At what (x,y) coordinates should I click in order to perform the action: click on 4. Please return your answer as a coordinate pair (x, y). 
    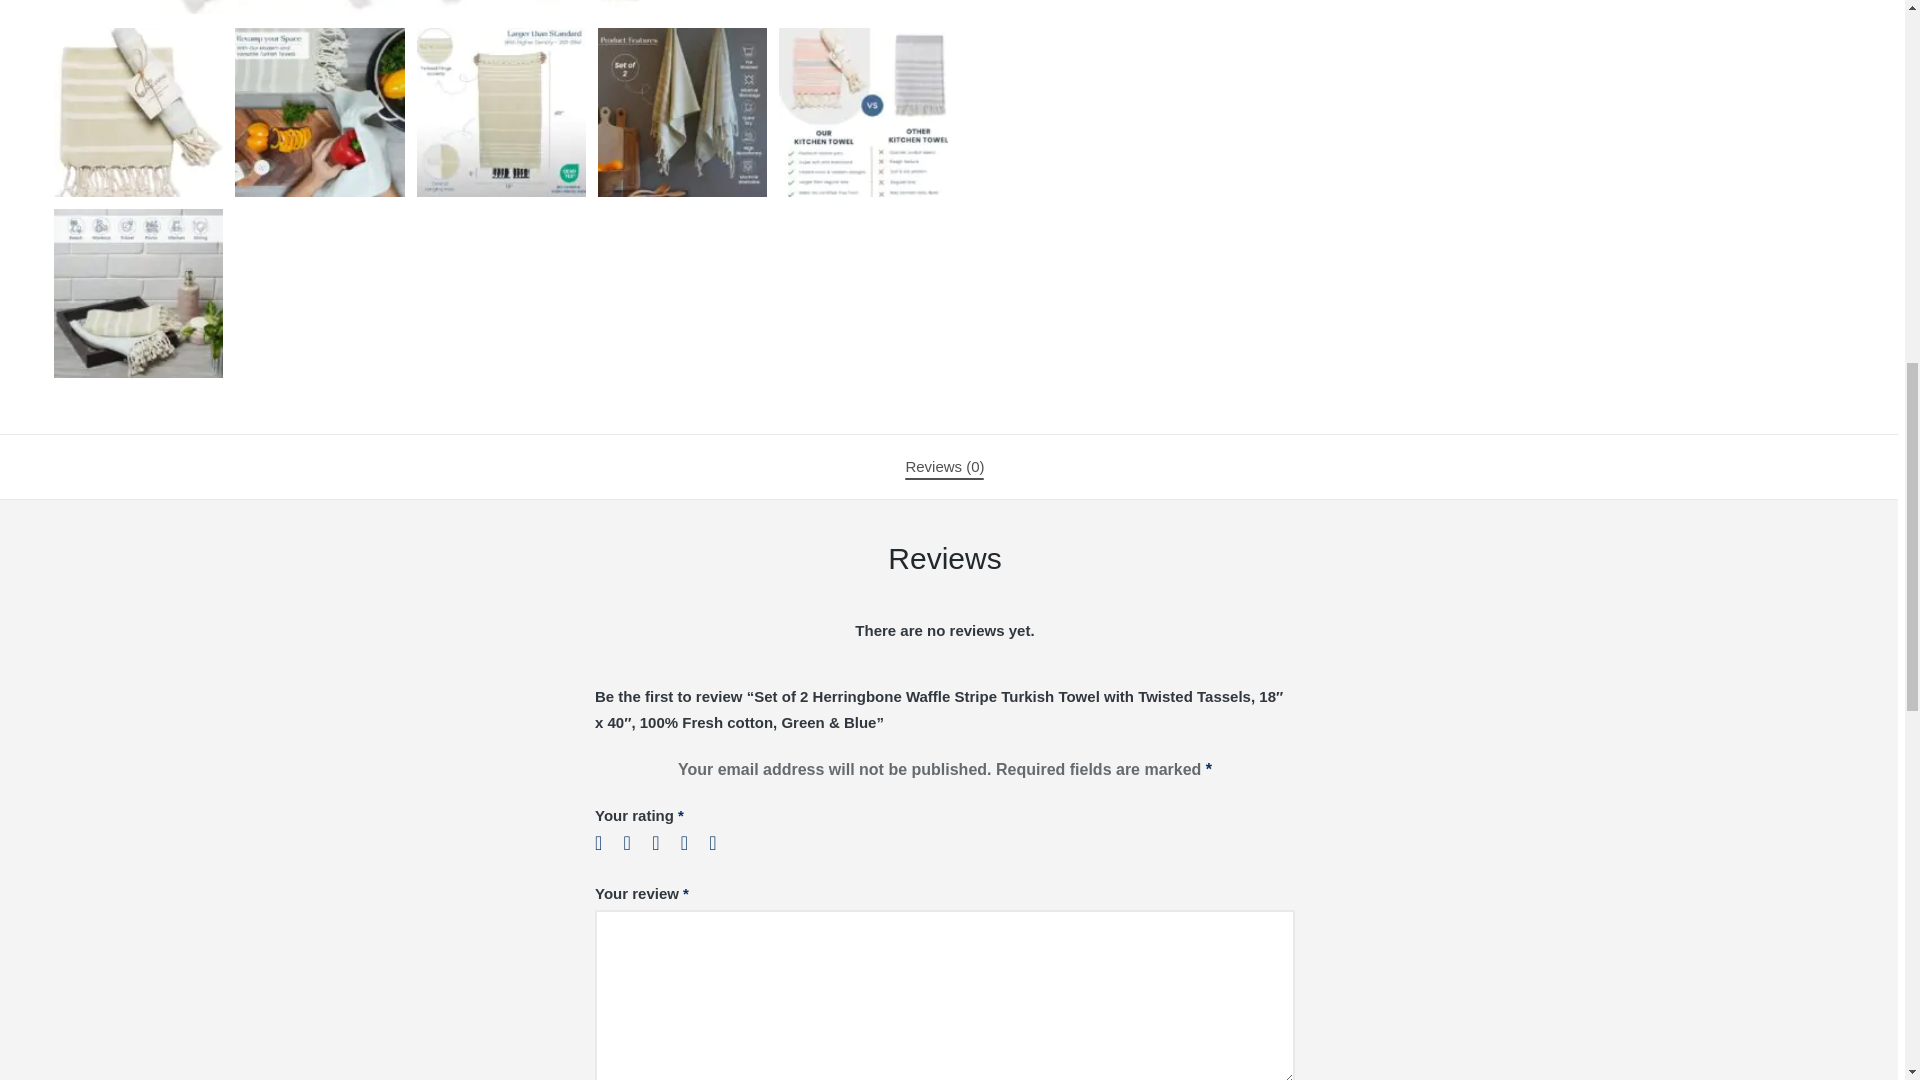
    Looking at the image, I should click on (692, 842).